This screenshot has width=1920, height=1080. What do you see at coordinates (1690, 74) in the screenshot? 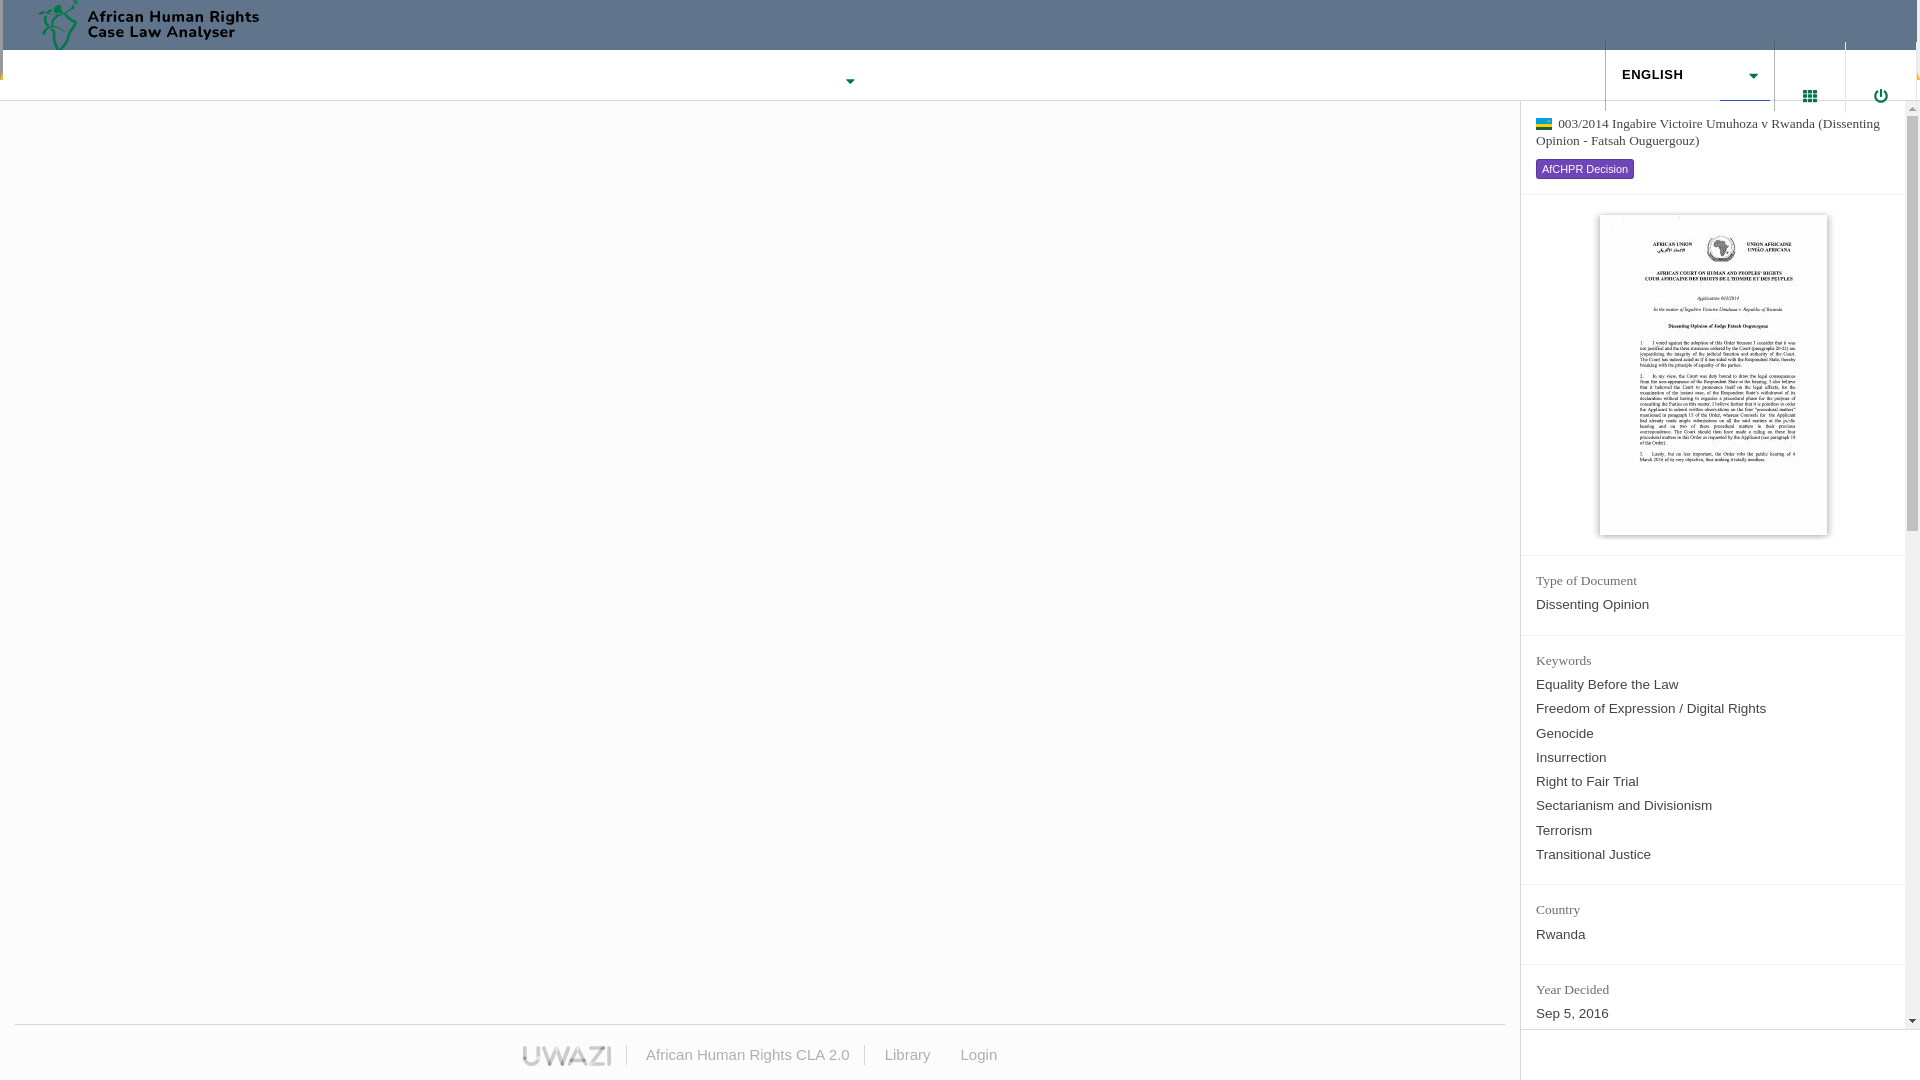
I see `Library` at bounding box center [1690, 74].